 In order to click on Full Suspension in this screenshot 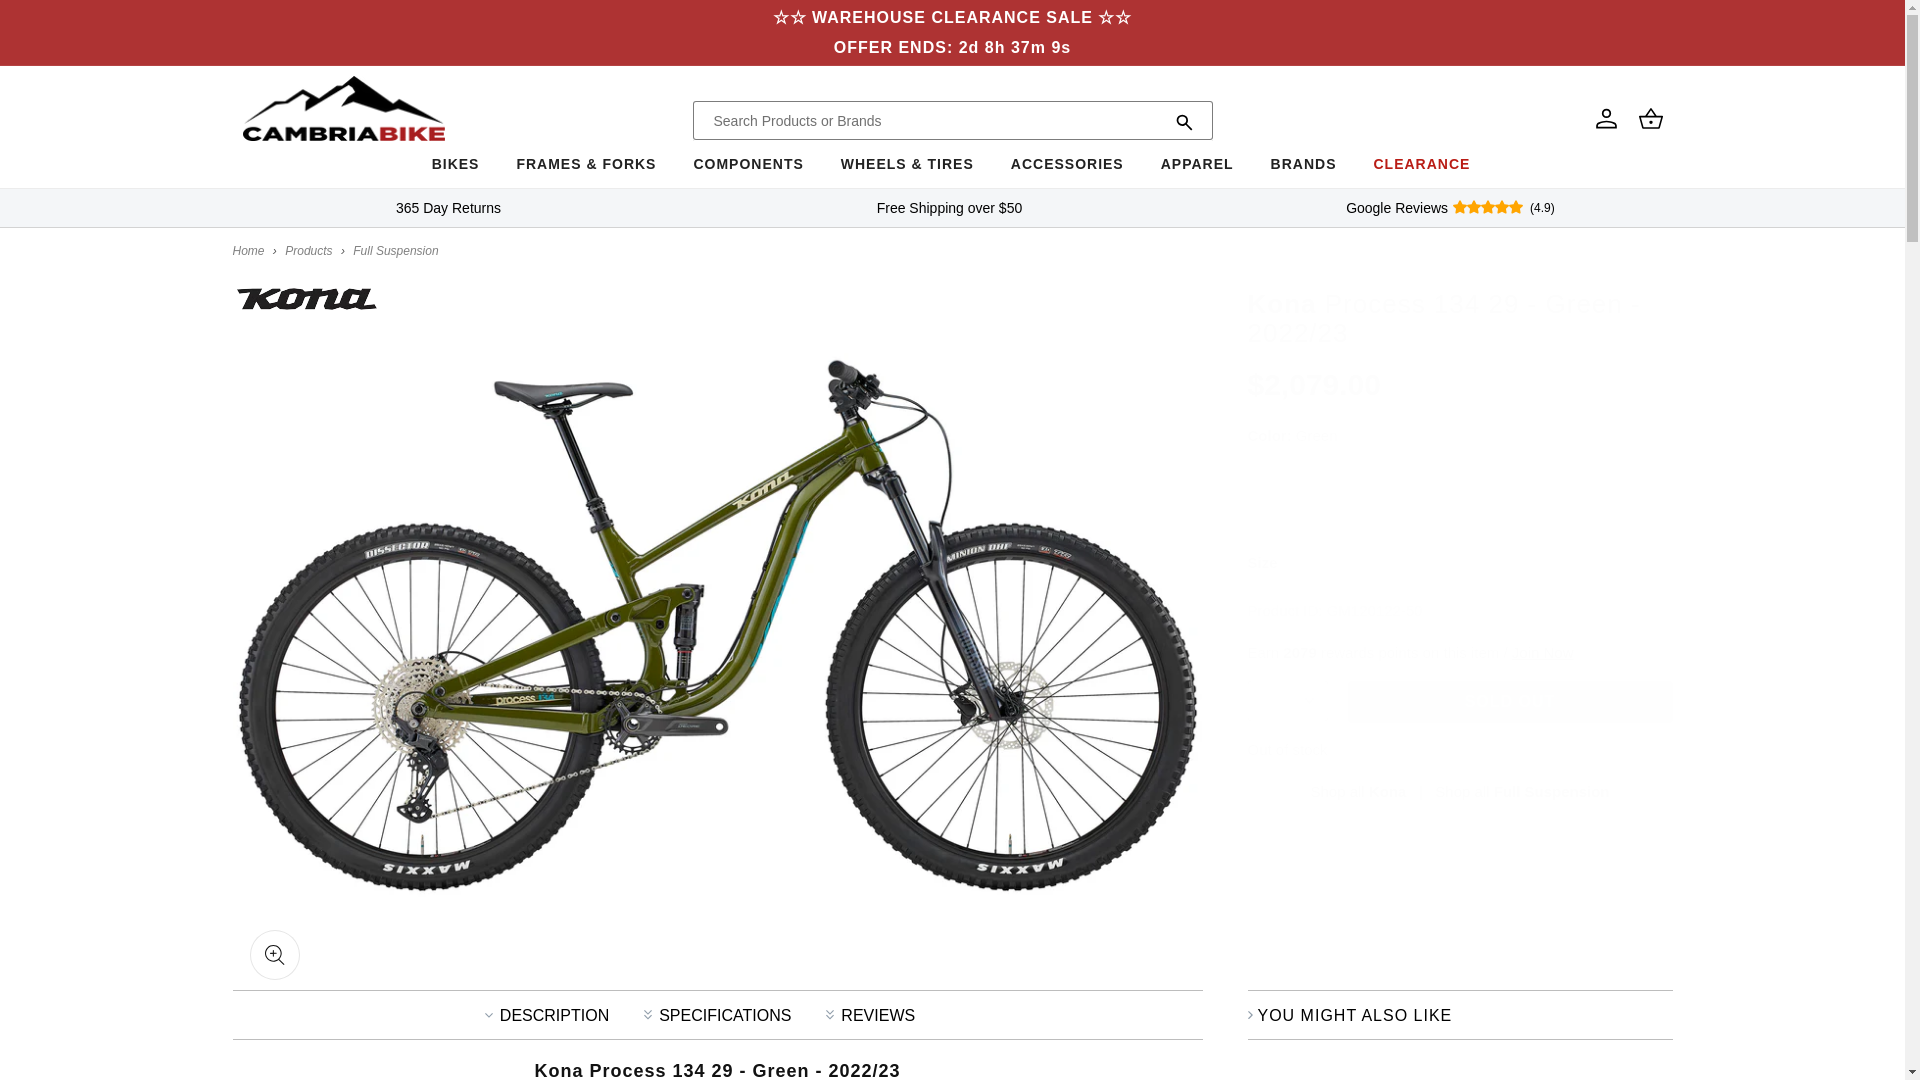, I will do `click(395, 251)`.